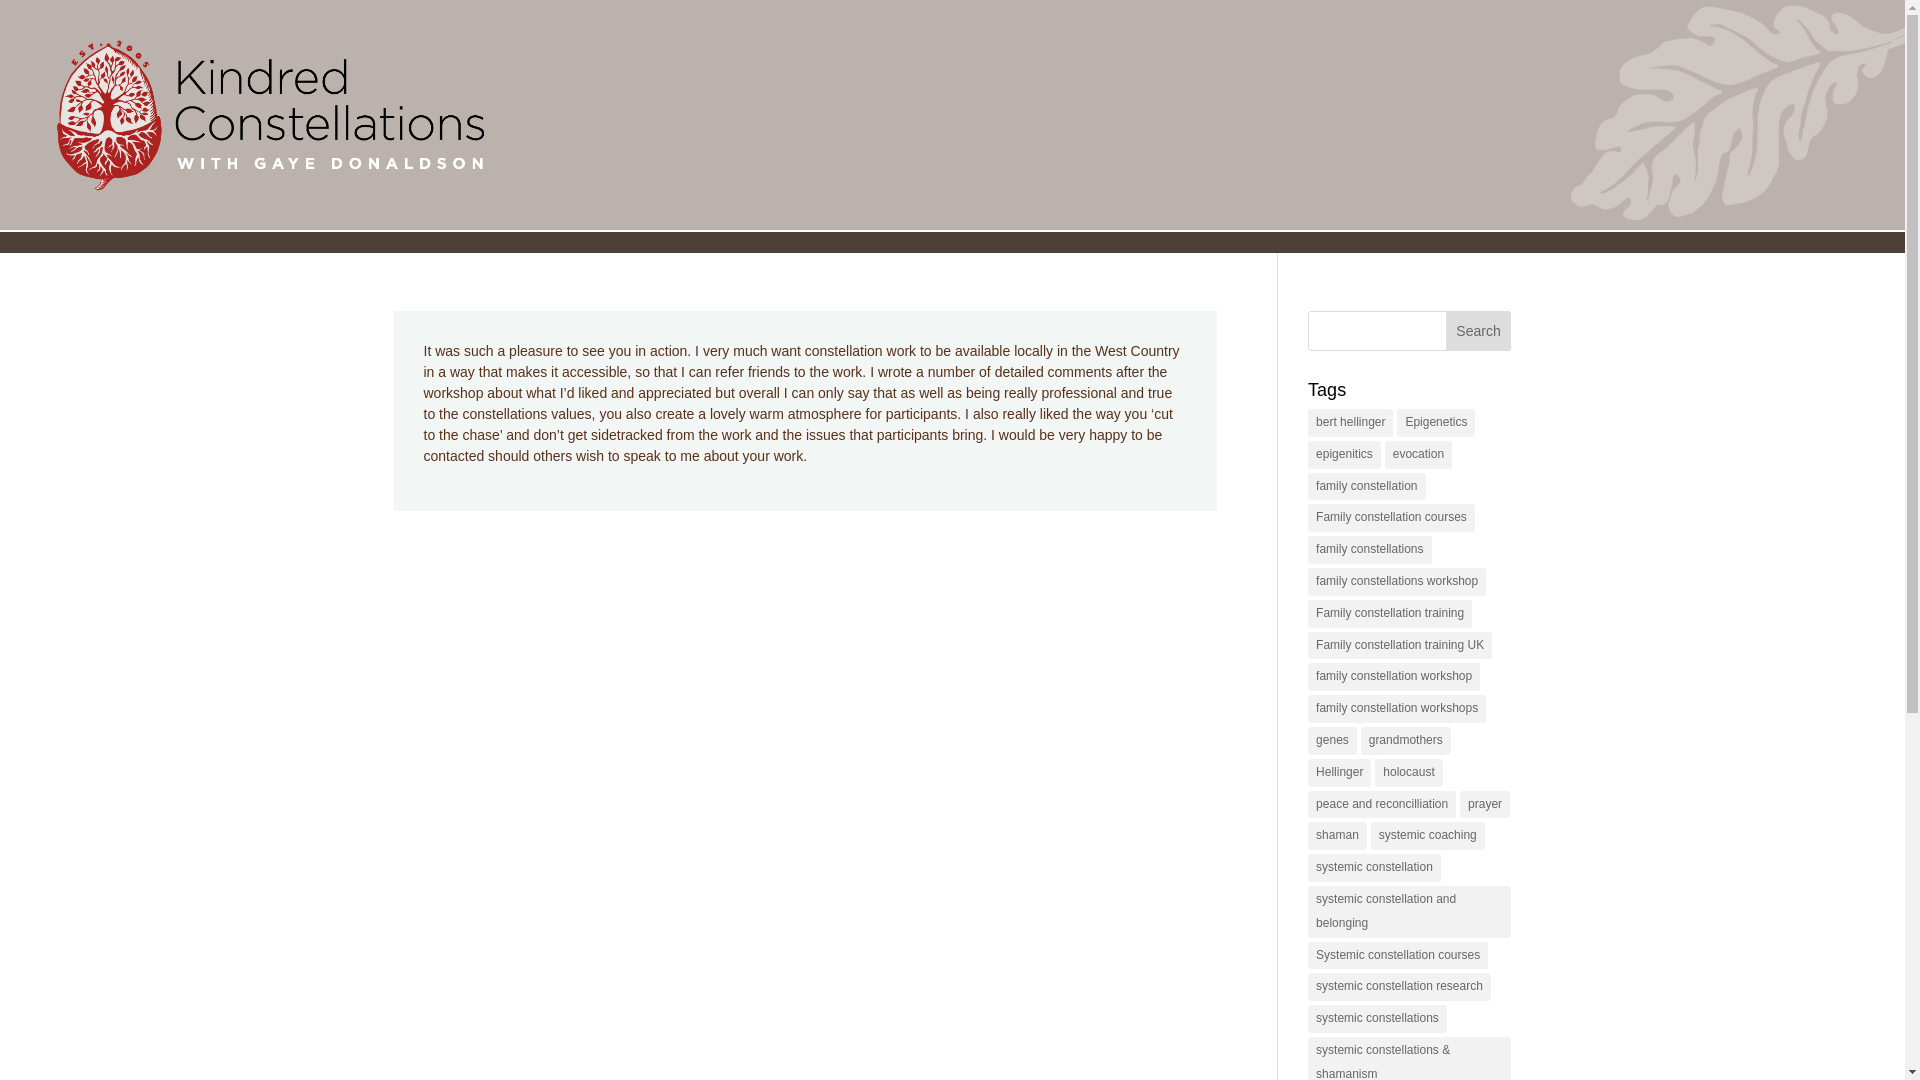  I want to click on bert hellinger, so click(1350, 423).